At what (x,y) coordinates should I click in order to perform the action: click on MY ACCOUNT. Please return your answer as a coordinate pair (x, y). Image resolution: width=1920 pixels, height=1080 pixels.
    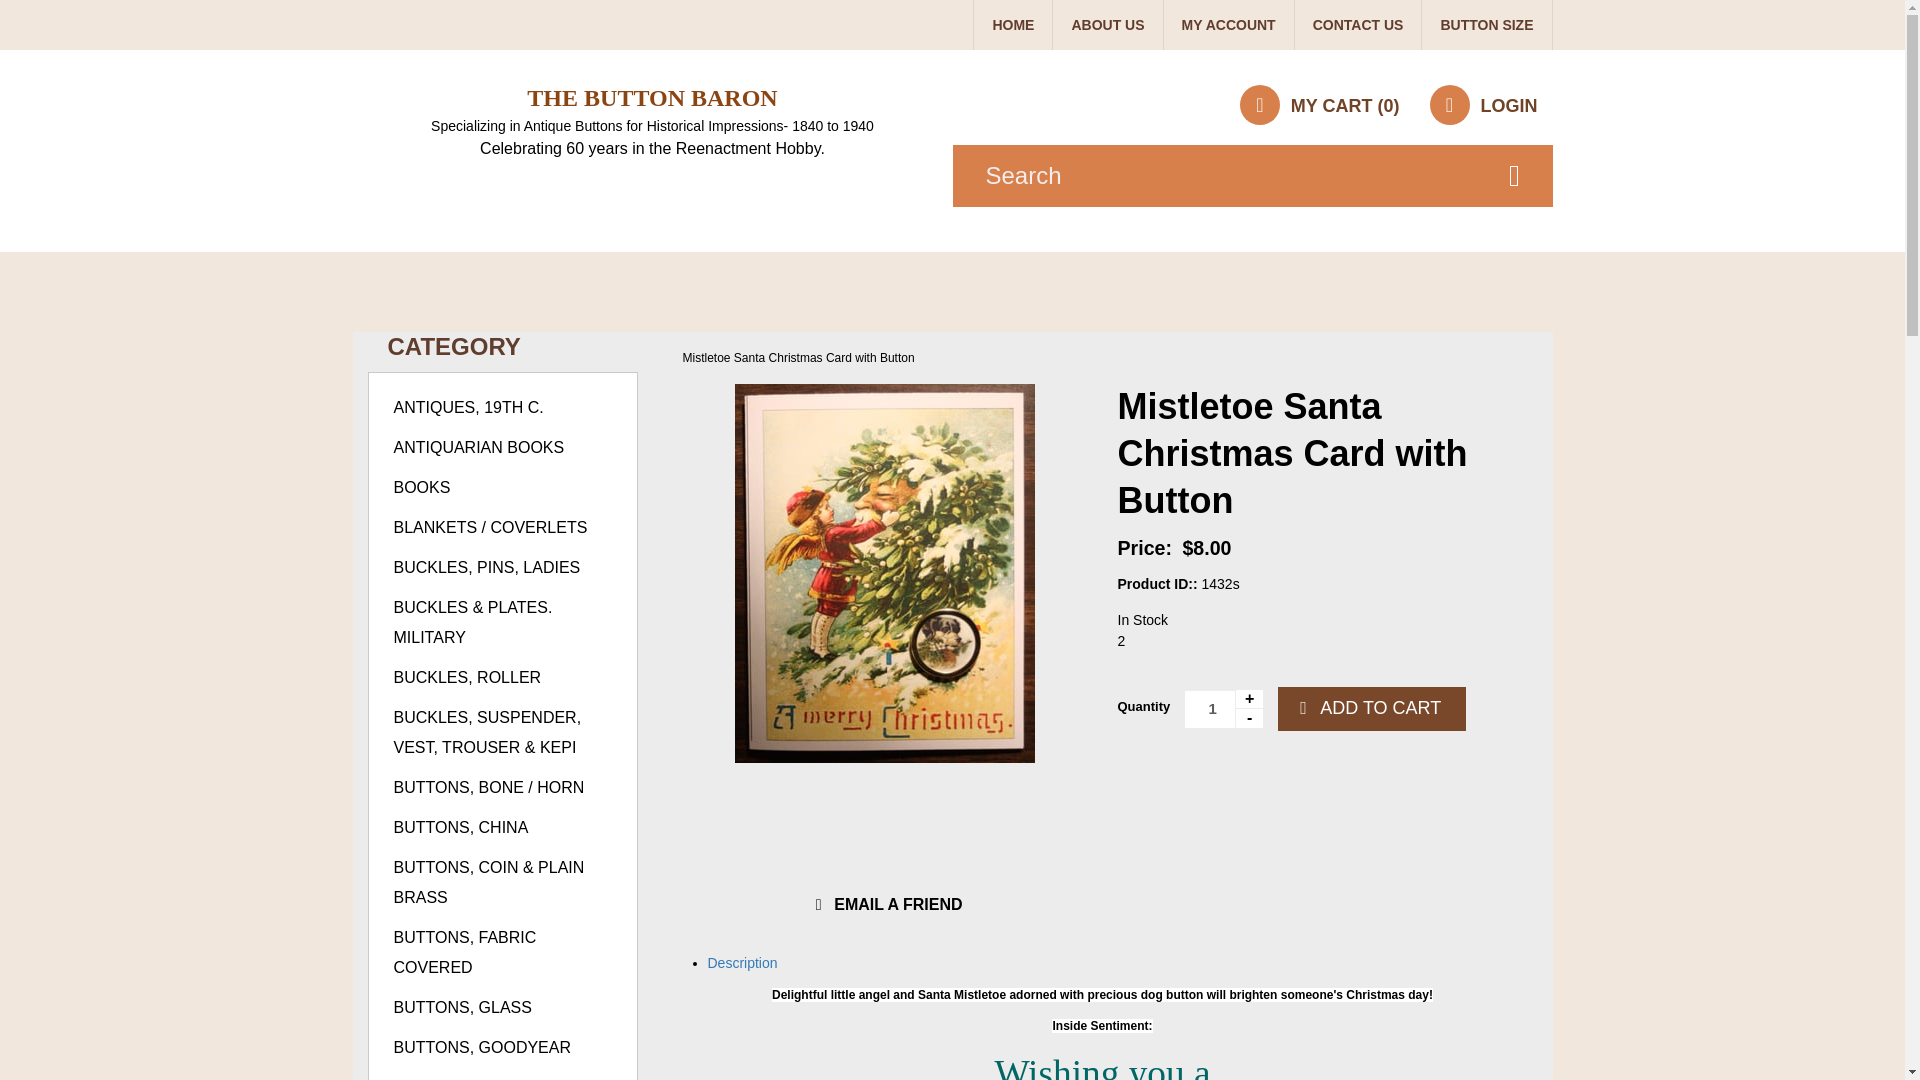
    Looking at the image, I should click on (1228, 24).